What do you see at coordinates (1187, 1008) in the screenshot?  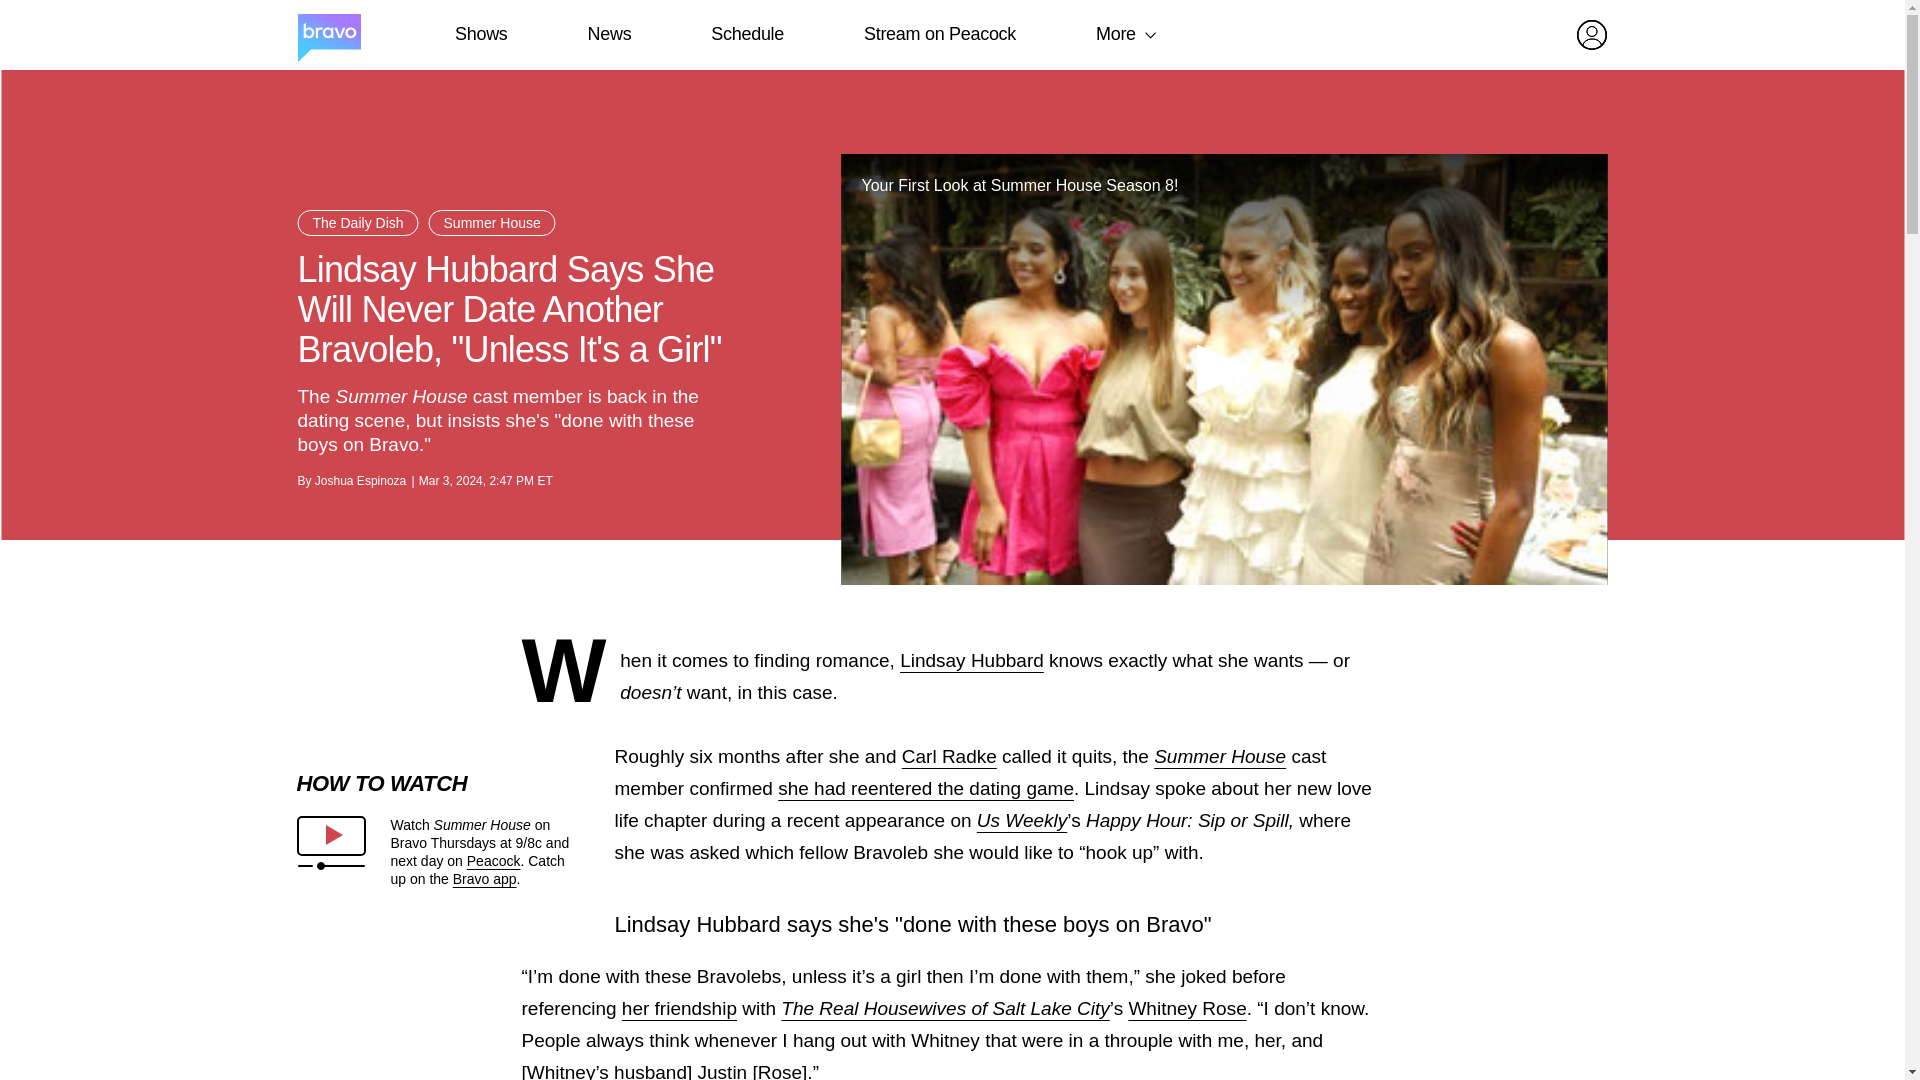 I see `Whitney Rose` at bounding box center [1187, 1008].